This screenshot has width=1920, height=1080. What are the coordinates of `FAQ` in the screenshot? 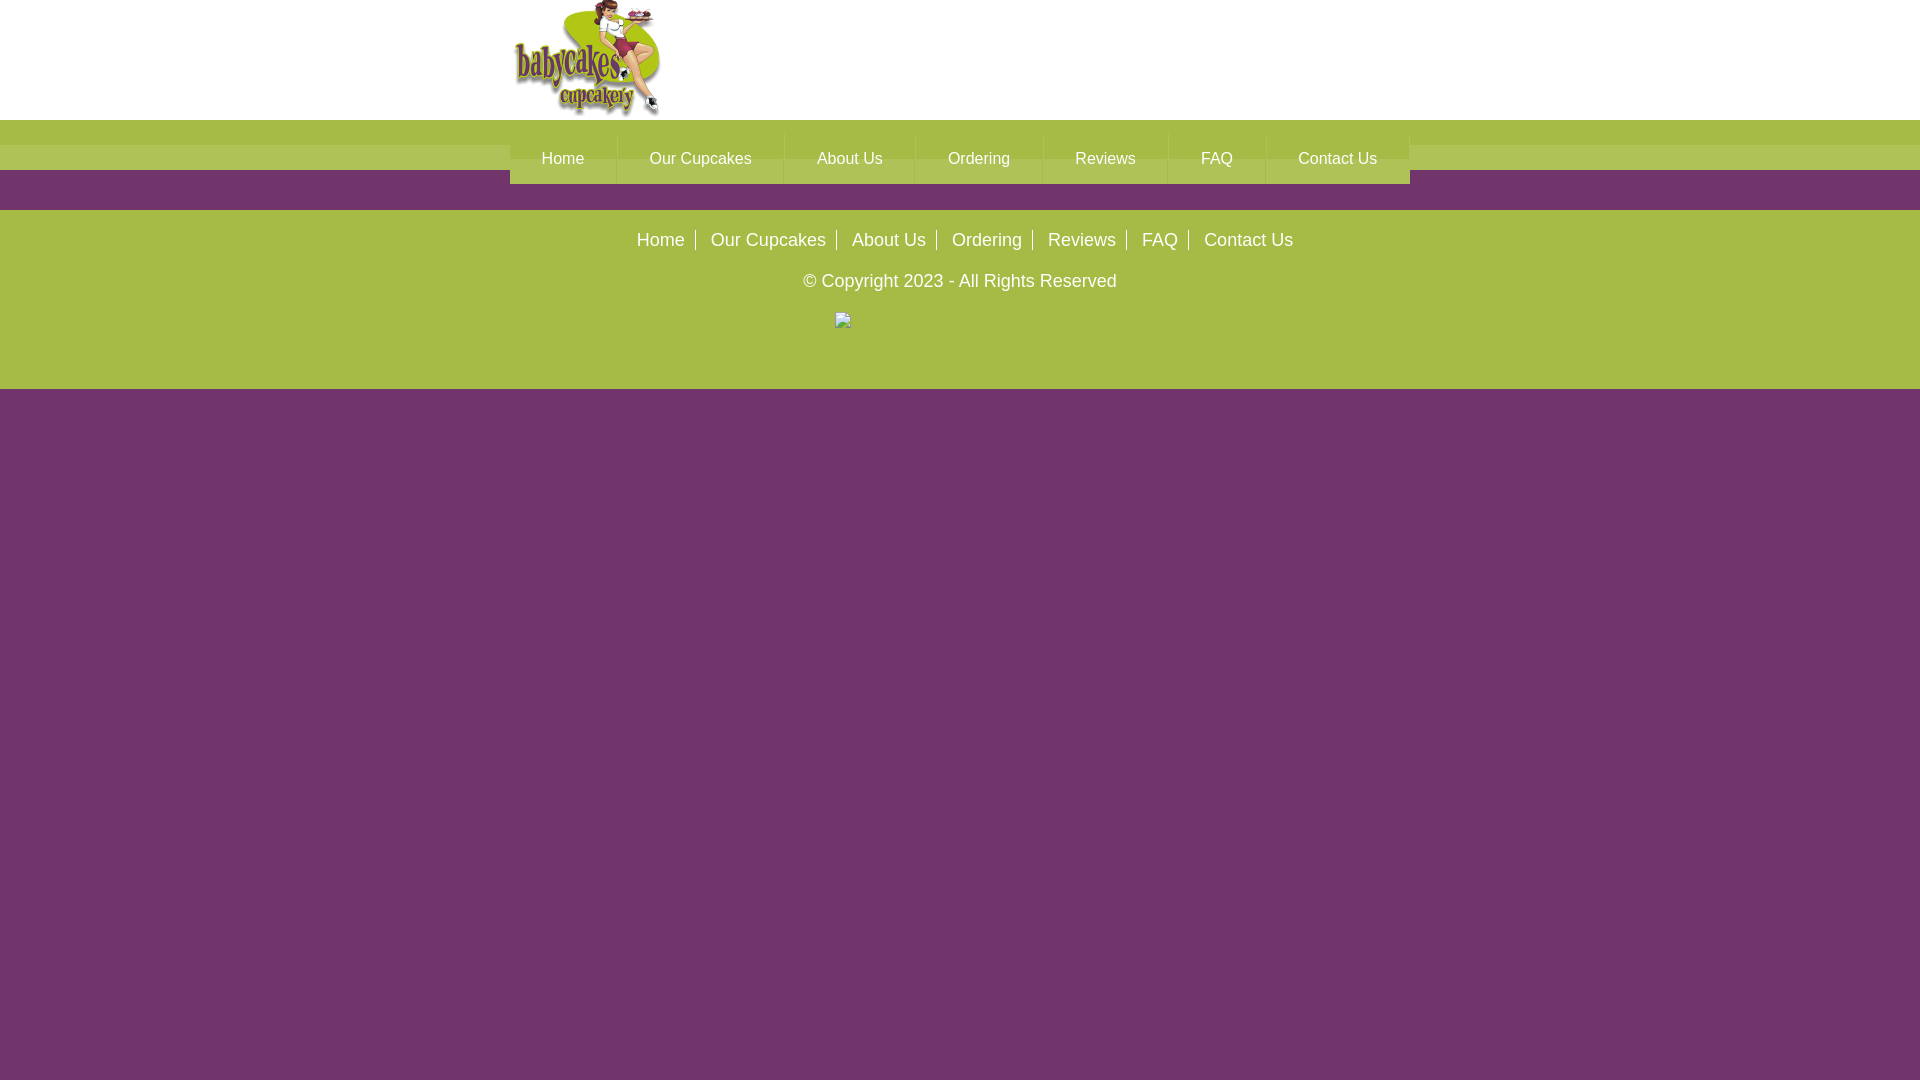 It's located at (1216, 159).